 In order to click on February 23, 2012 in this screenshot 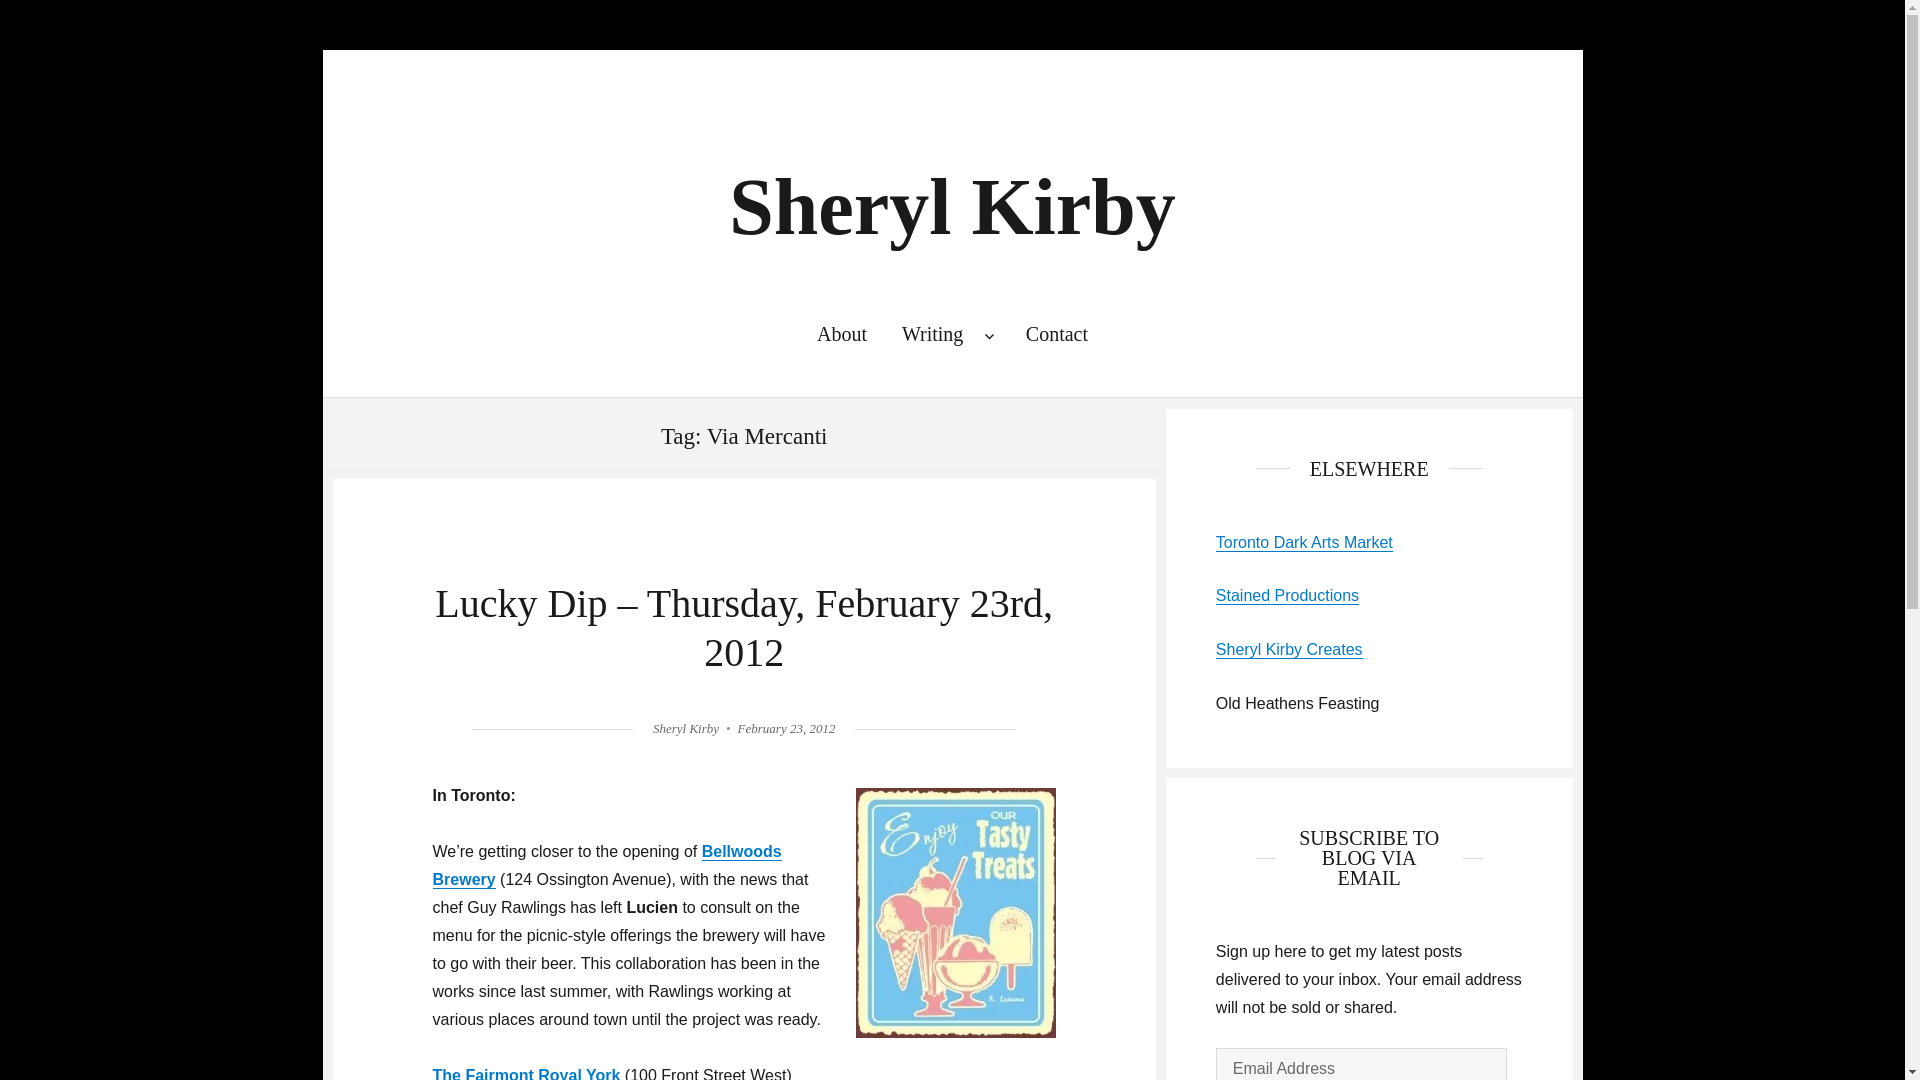, I will do `click(786, 728)`.